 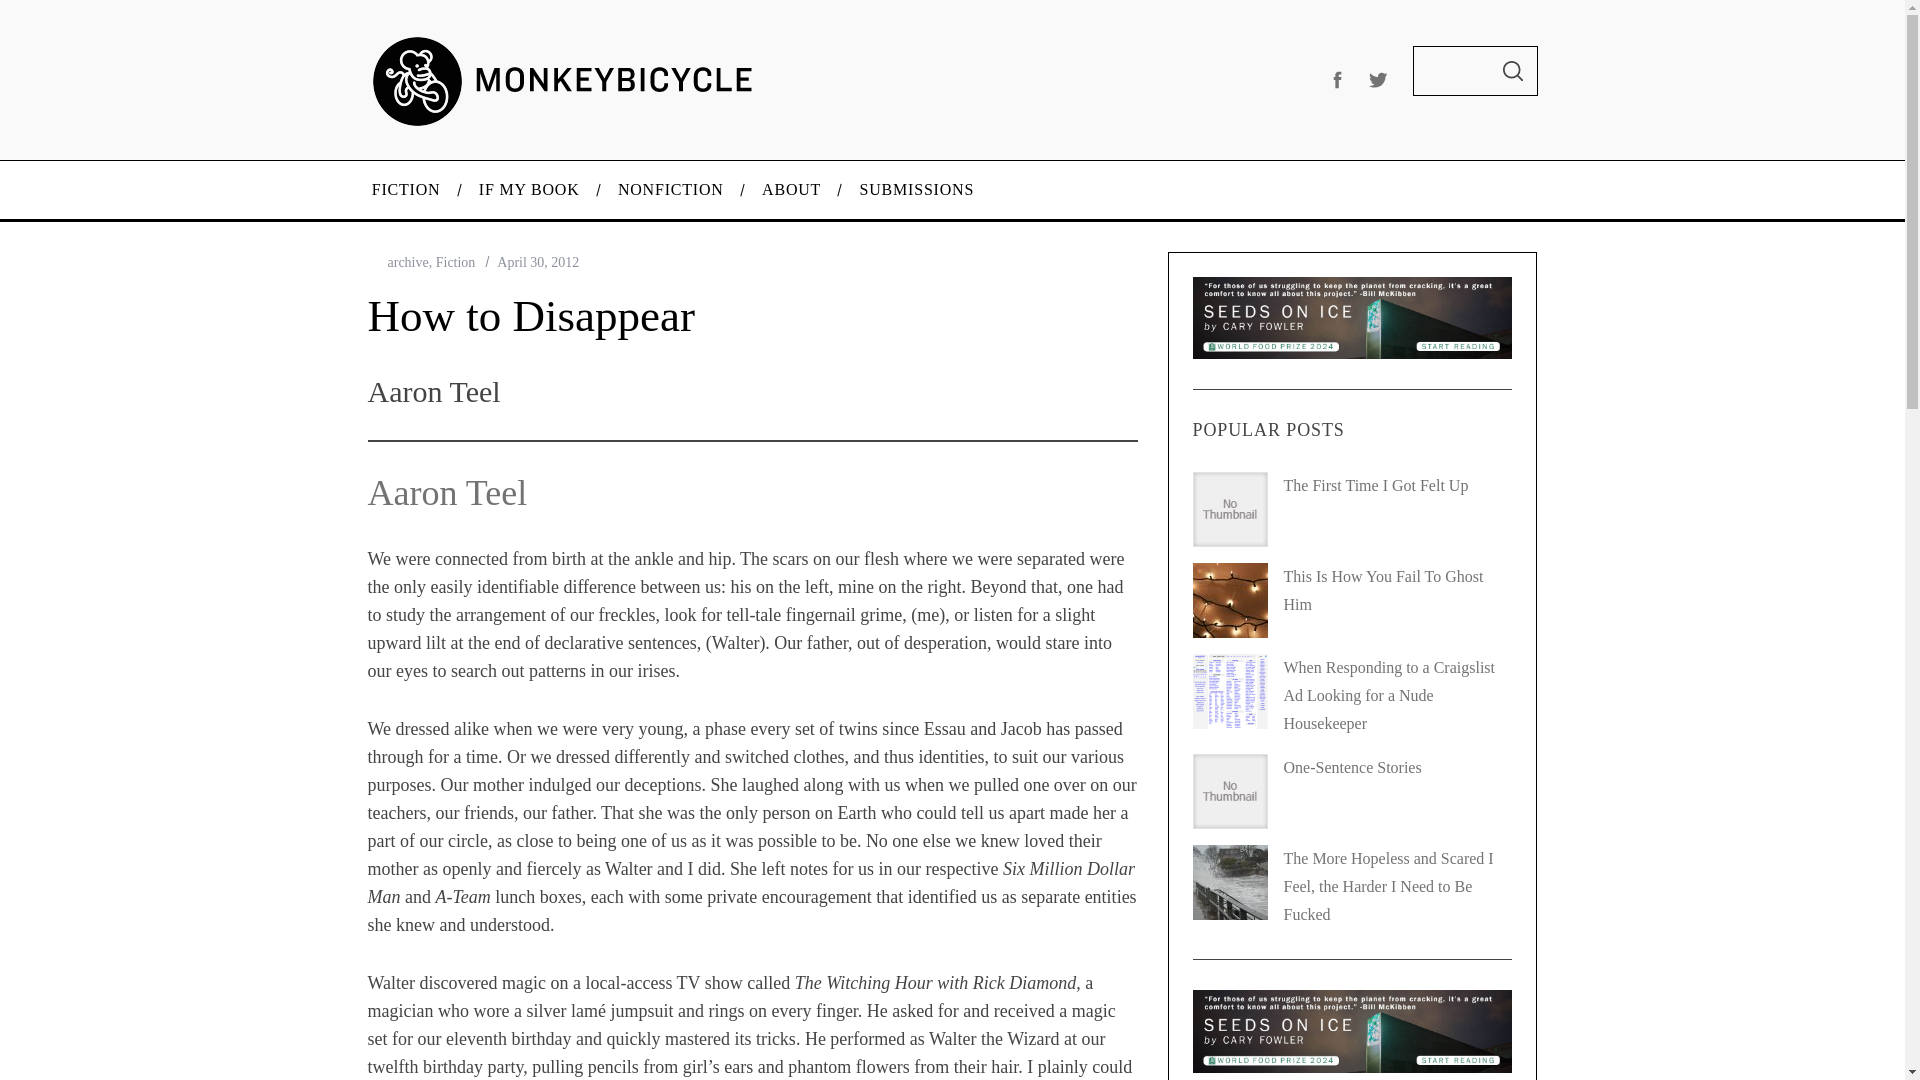 I want to click on SUBMISSIONS, so click(x=916, y=190).